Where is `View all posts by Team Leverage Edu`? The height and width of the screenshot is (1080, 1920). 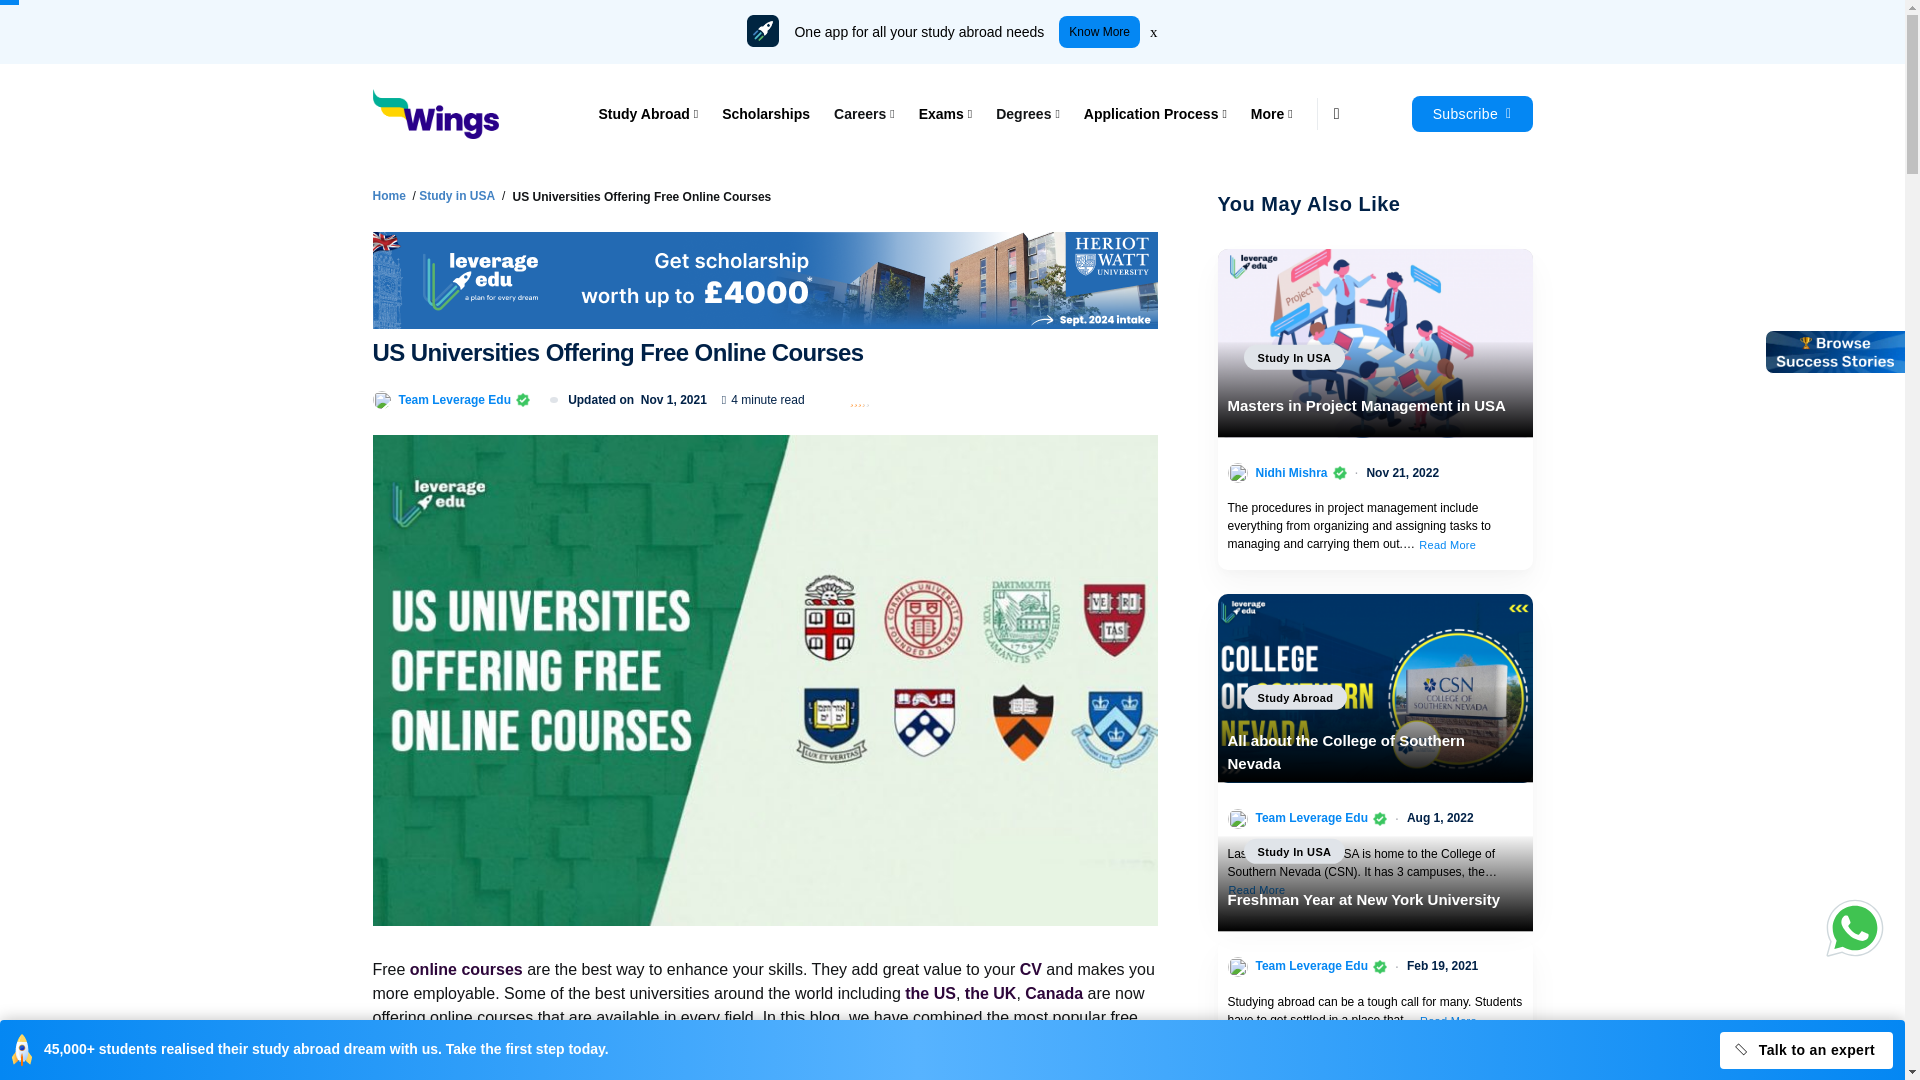 View all posts by Team Leverage Edu is located at coordinates (454, 398).